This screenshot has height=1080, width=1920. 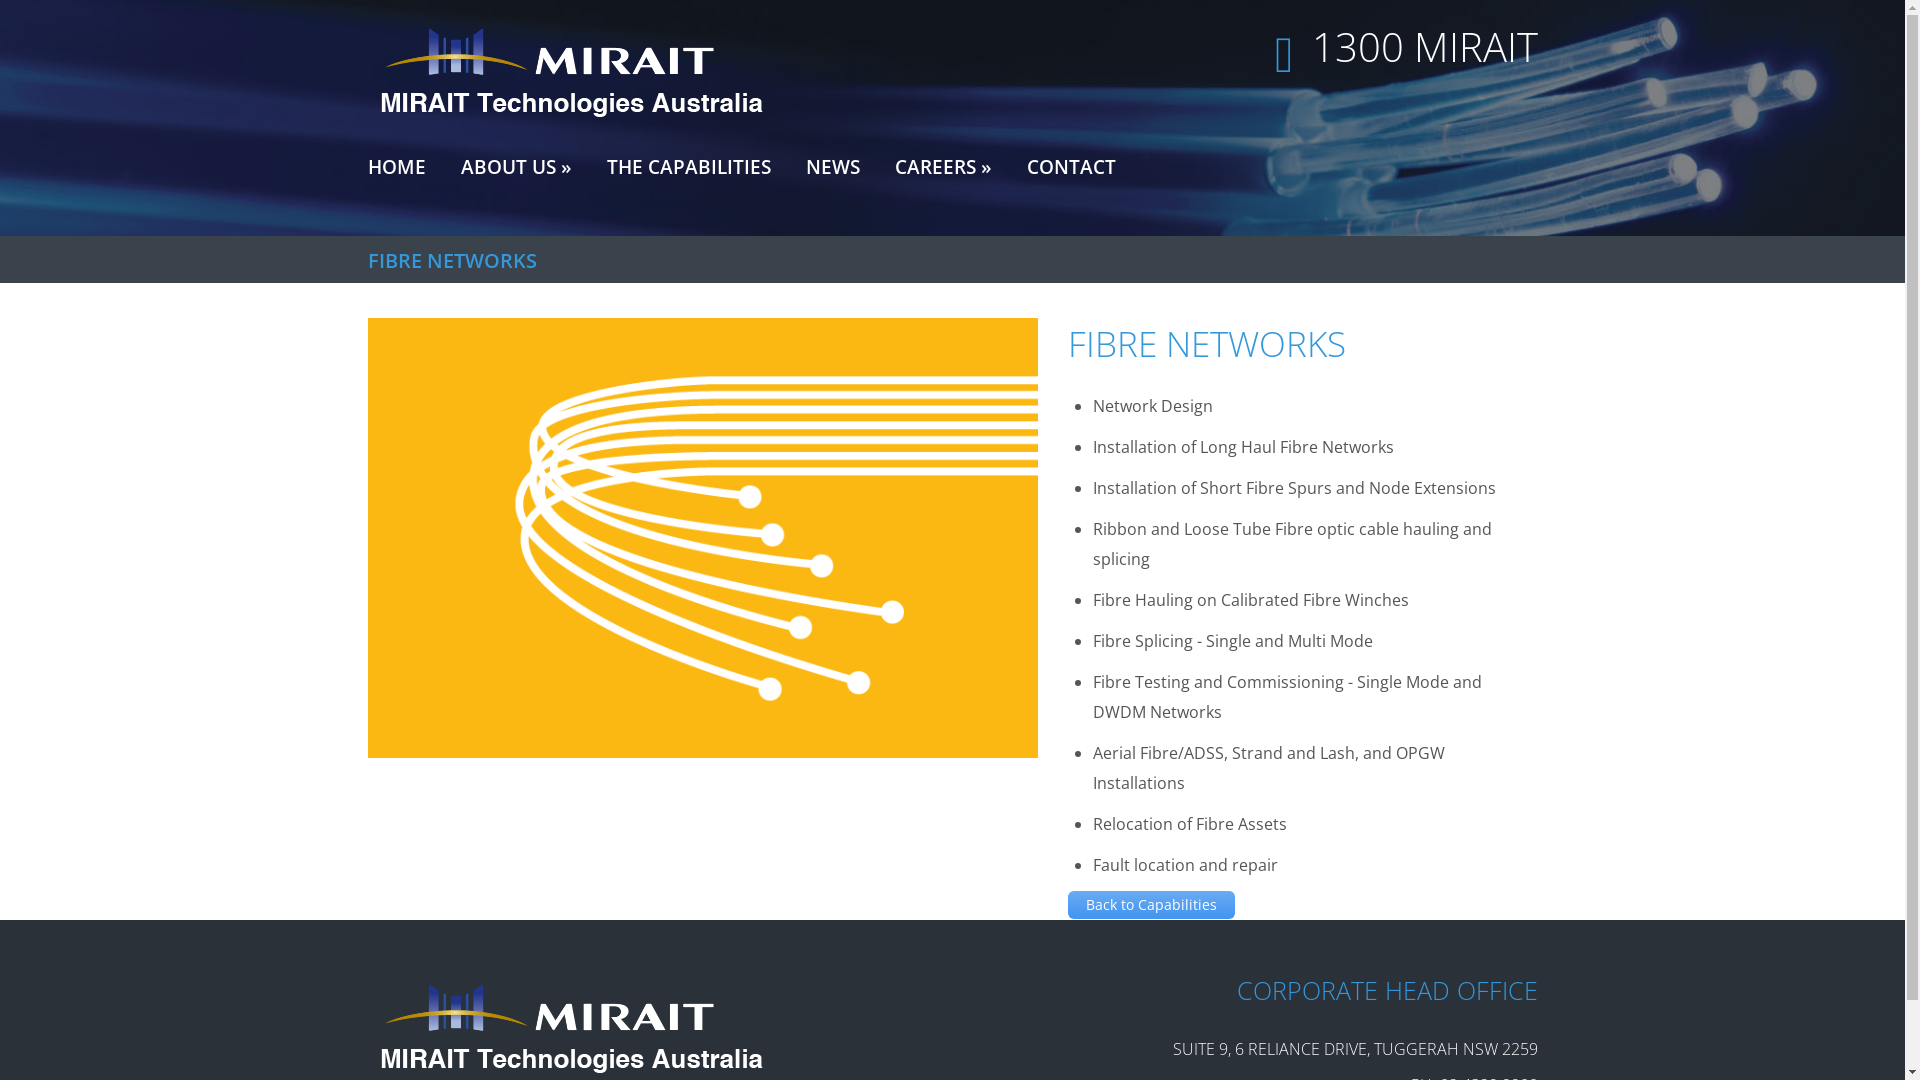 What do you see at coordinates (397, 165) in the screenshot?
I see `HOME` at bounding box center [397, 165].